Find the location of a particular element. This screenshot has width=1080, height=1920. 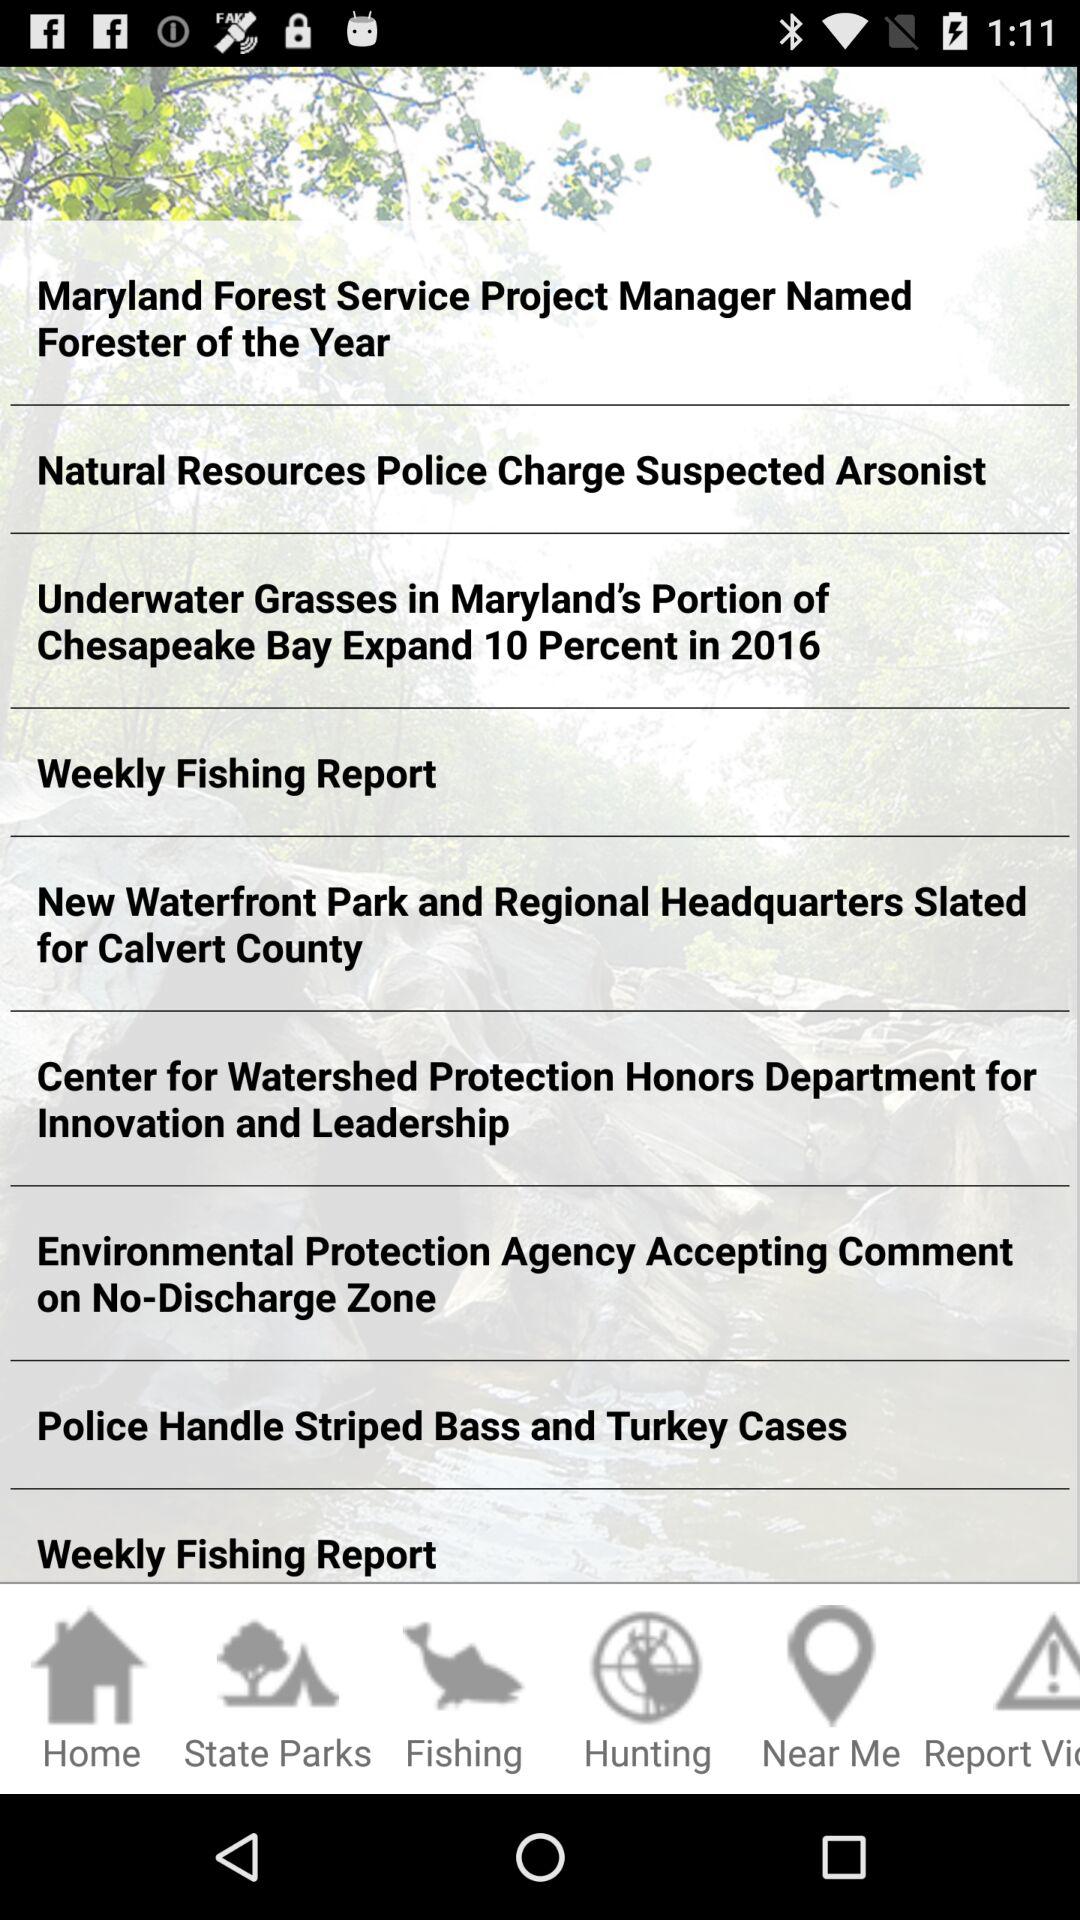

select the item to the right of hunting icon is located at coordinates (831, 1690).